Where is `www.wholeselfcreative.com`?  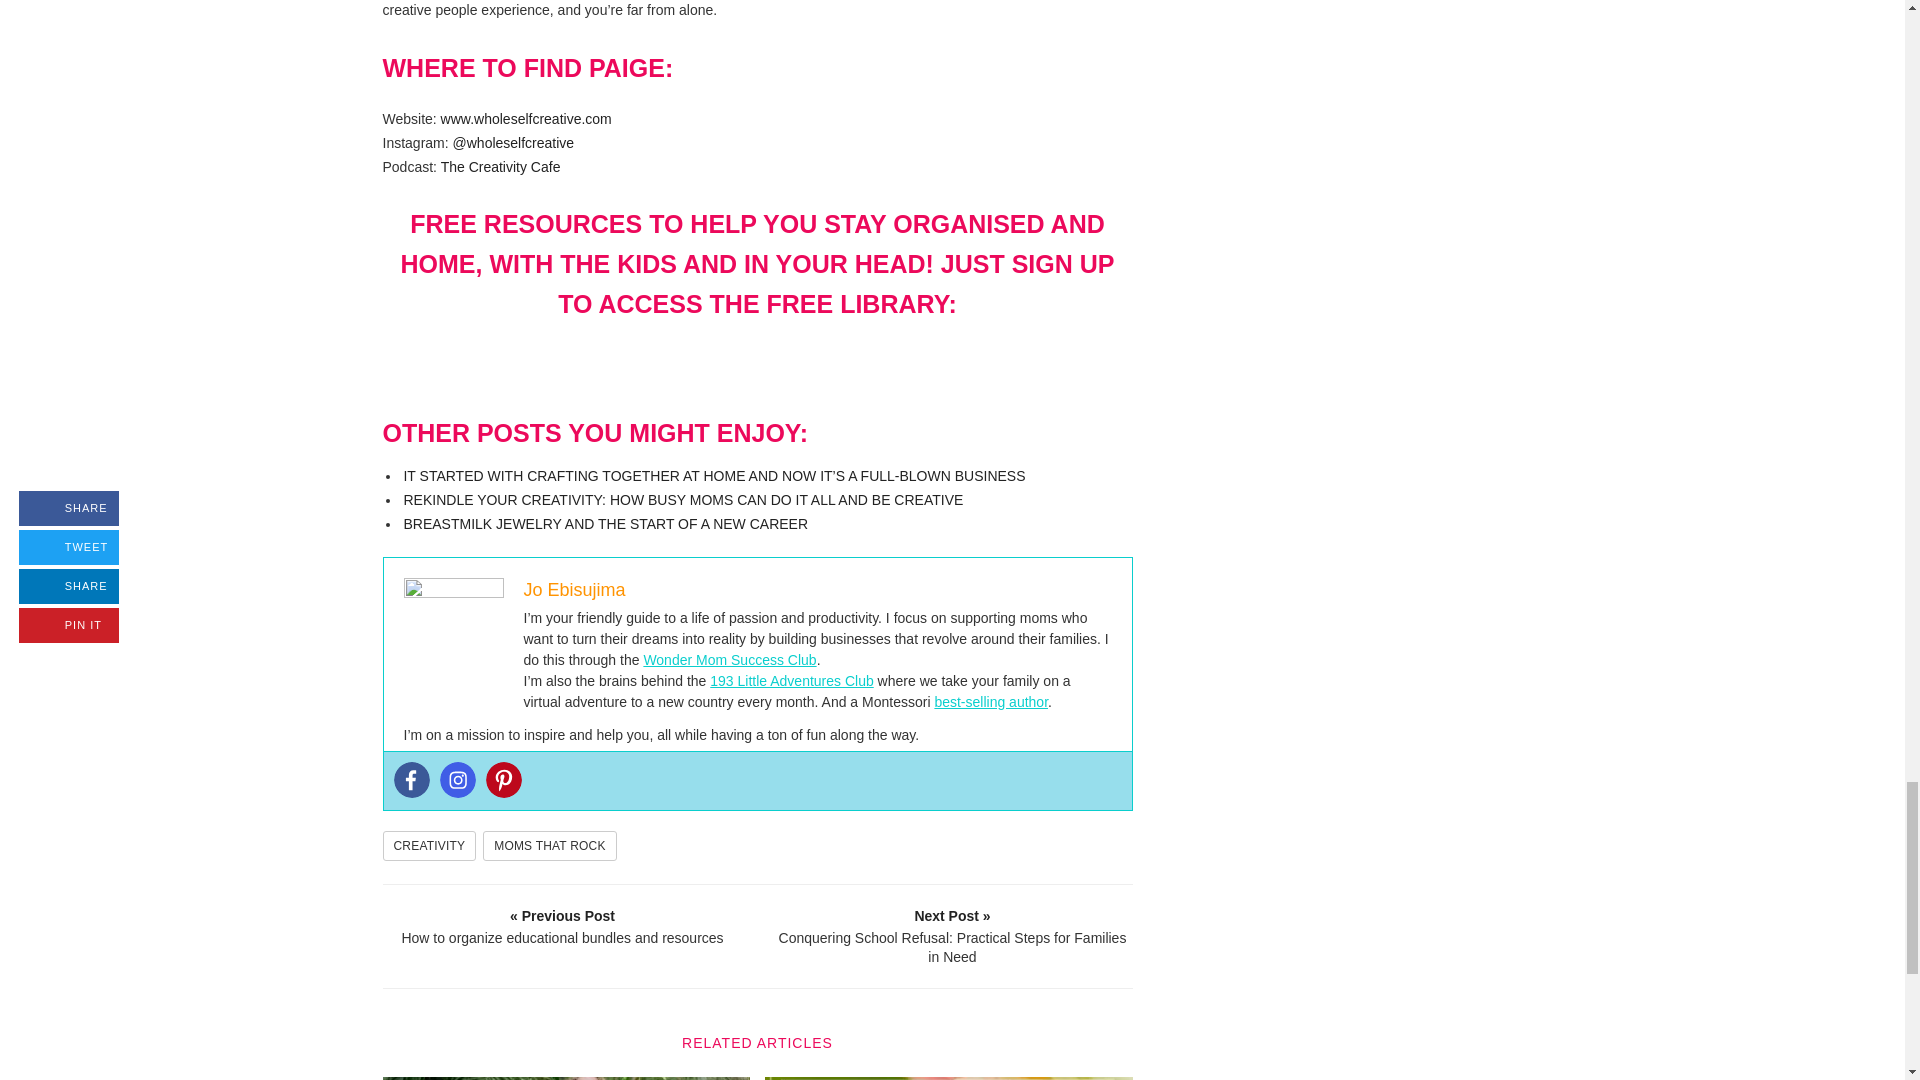 www.wholeselfcreative.com is located at coordinates (526, 119).